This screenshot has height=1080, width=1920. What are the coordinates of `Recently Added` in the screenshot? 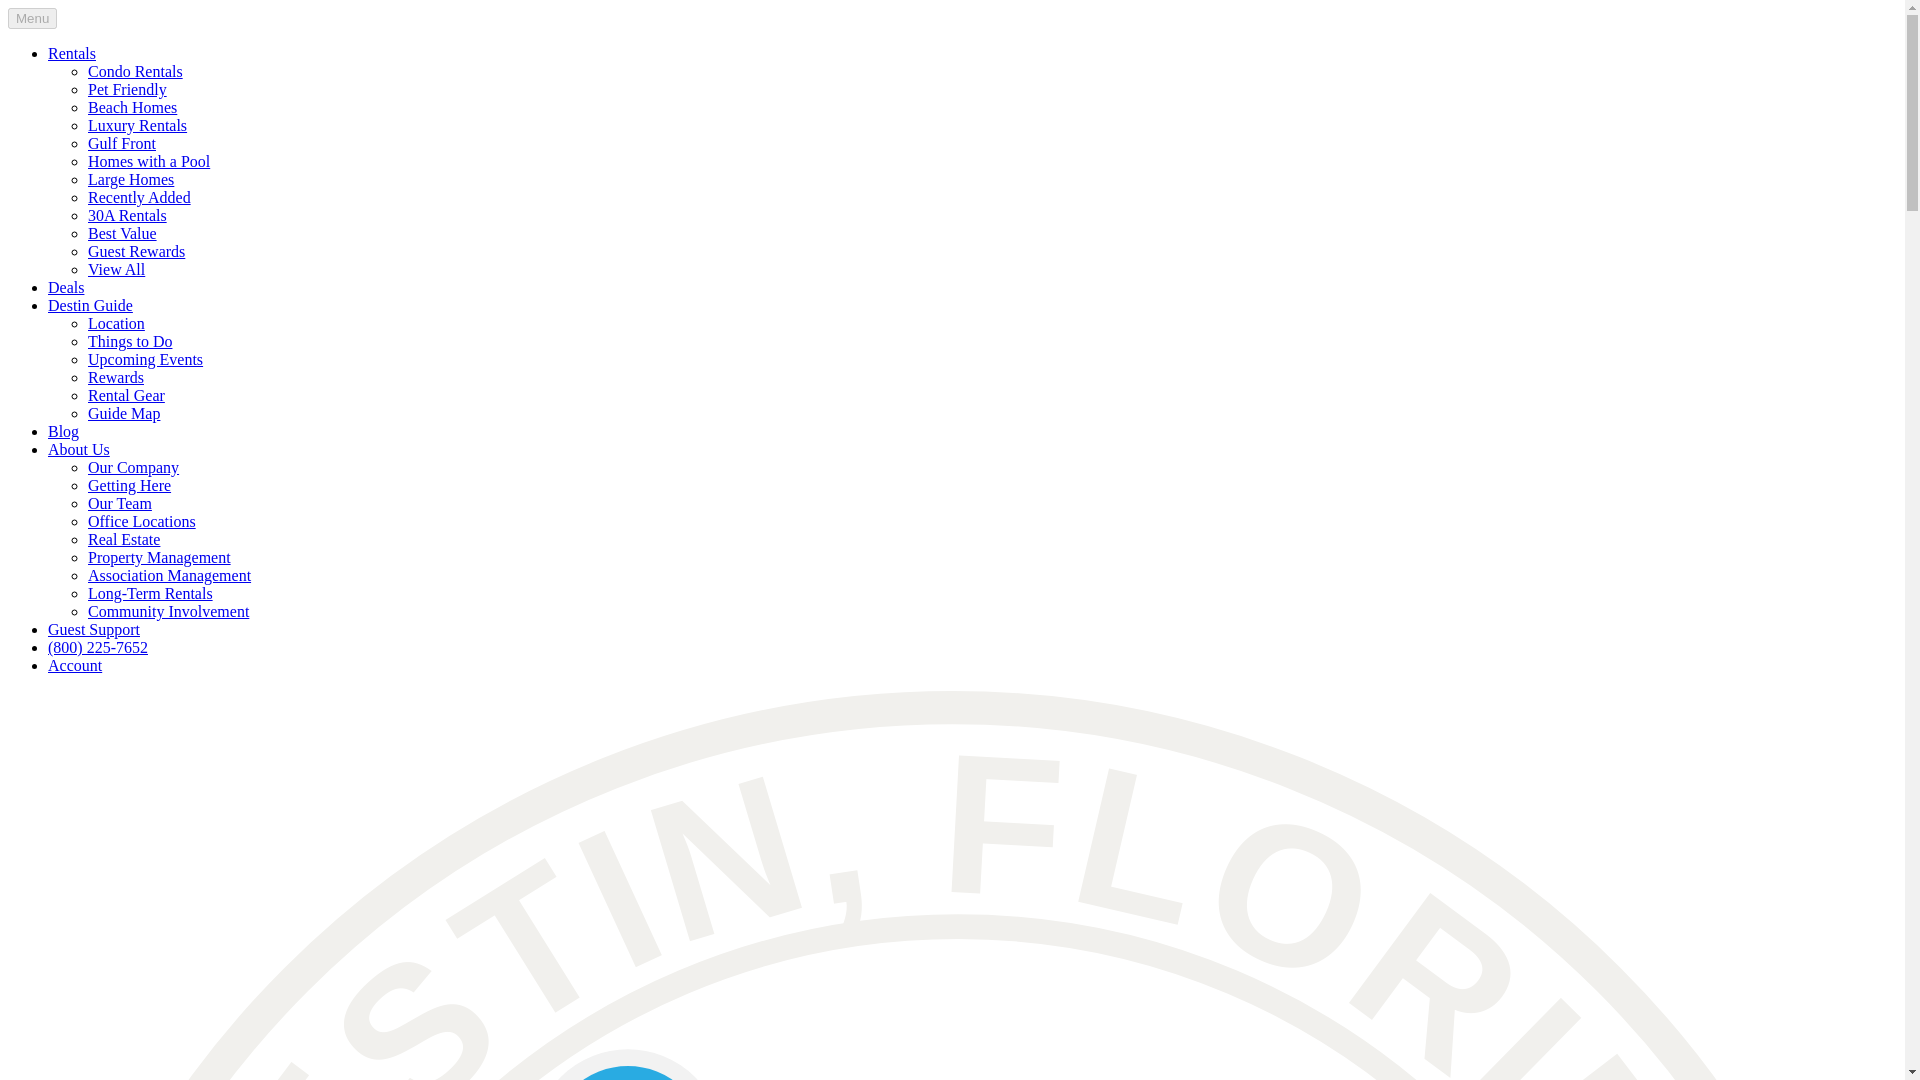 It's located at (139, 198).